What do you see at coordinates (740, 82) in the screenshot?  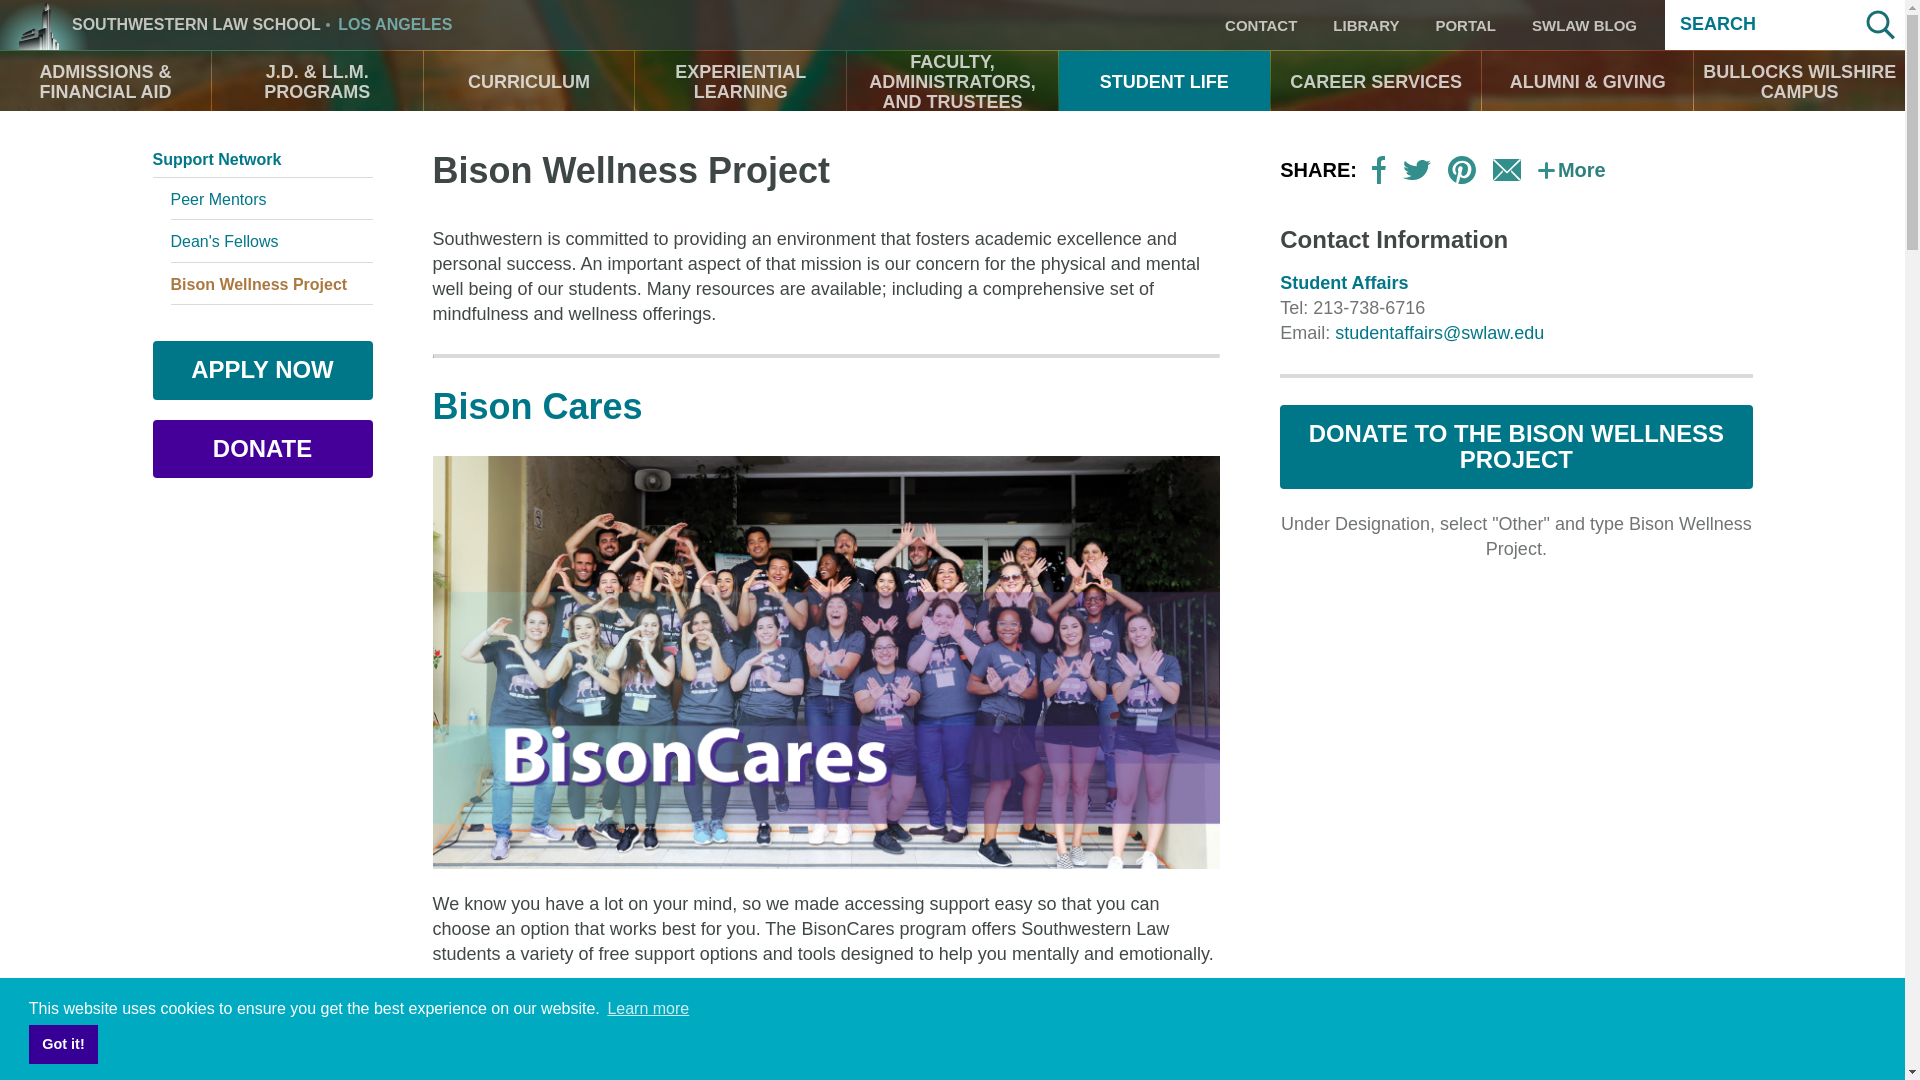 I see `Ways to take your skills out into the world as a law student` at bounding box center [740, 82].